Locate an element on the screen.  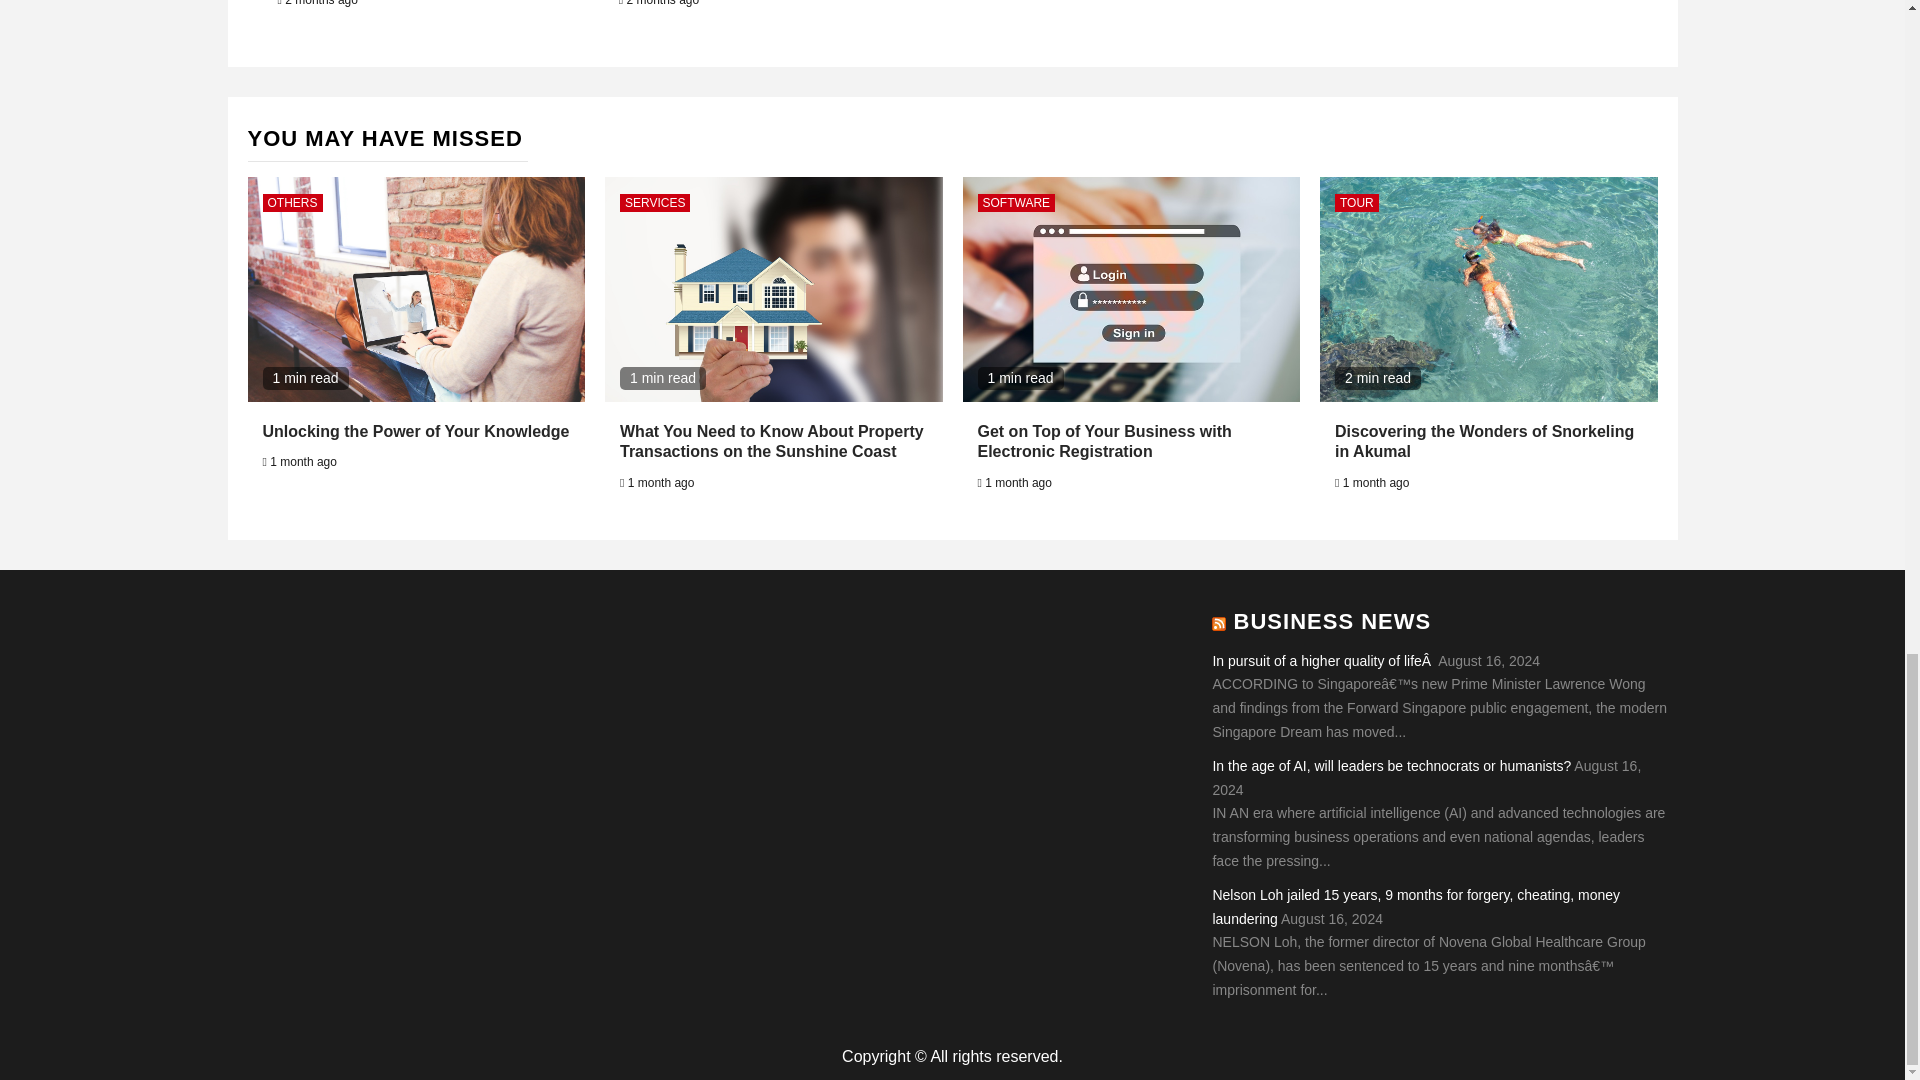
BUSINESS NEWS is located at coordinates (1333, 621).